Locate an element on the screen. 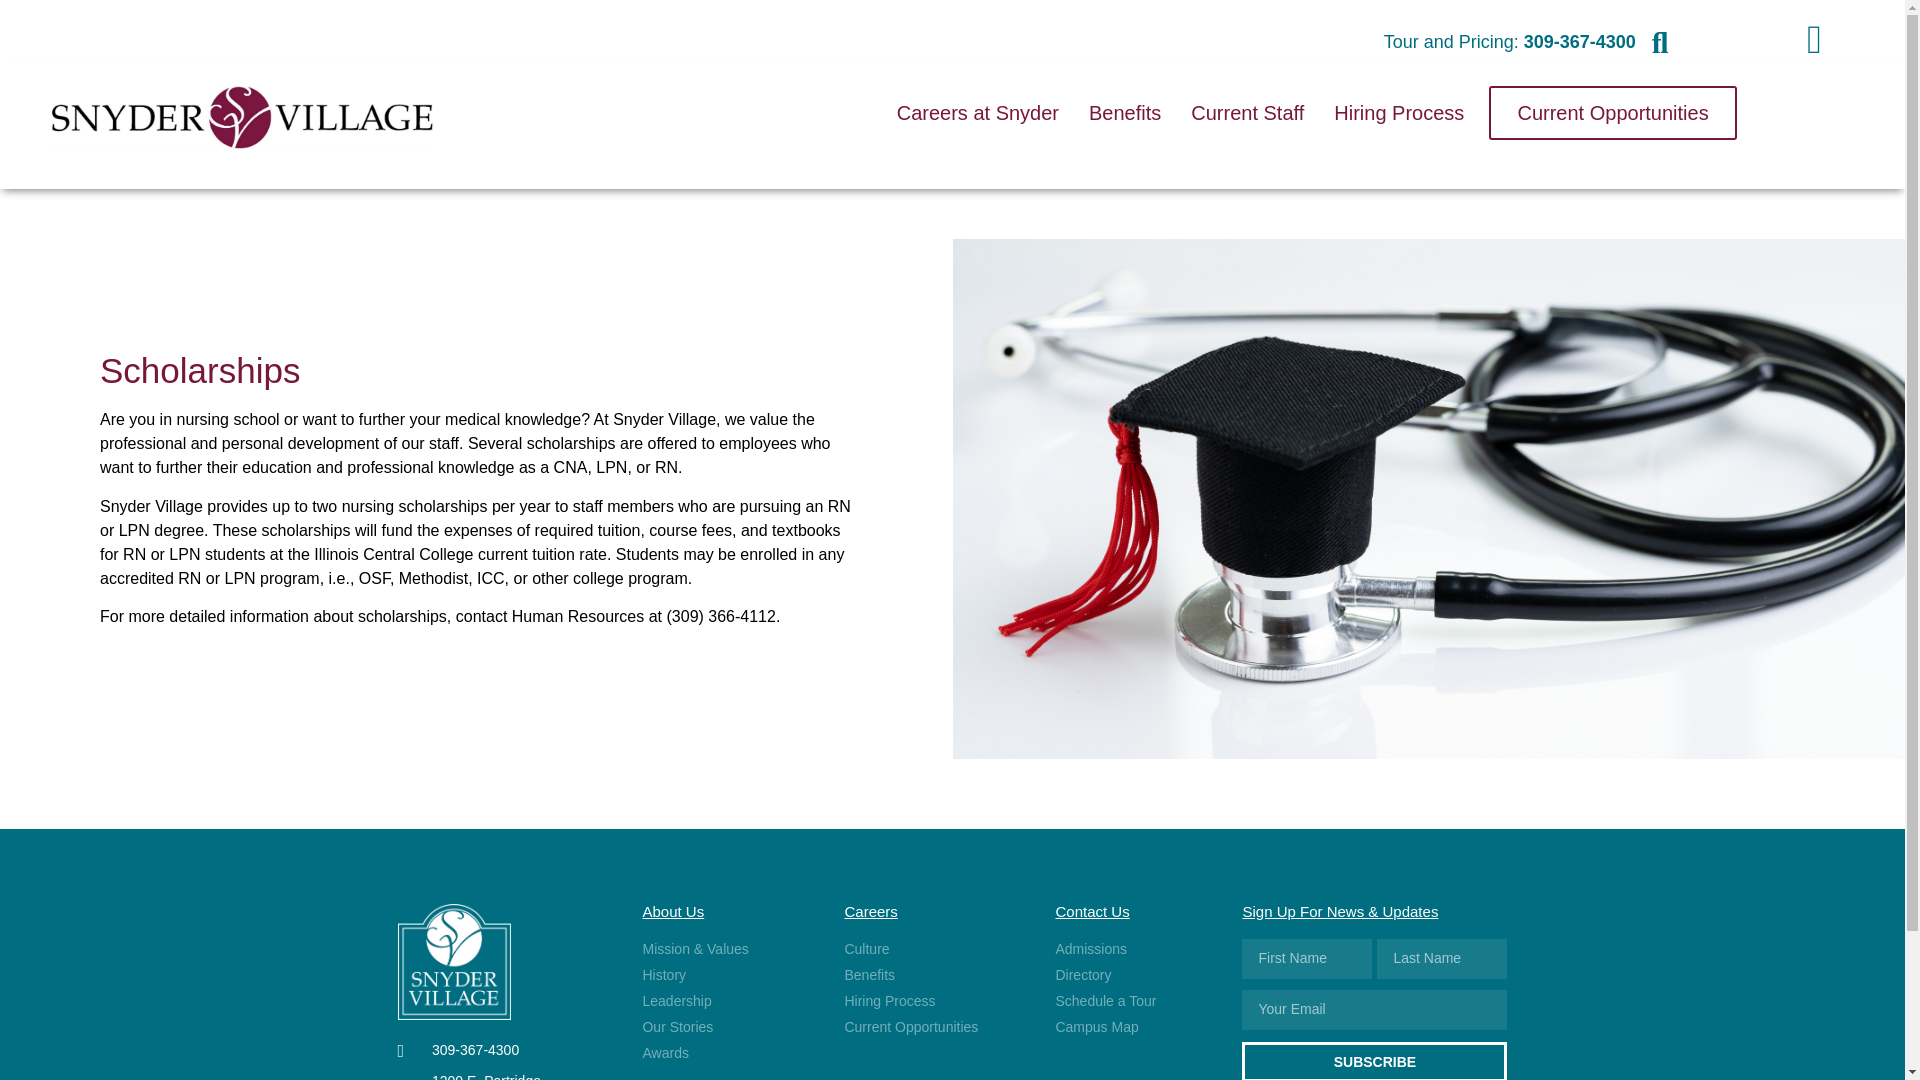 This screenshot has width=1920, height=1080. Current Opportunities is located at coordinates (1612, 113).